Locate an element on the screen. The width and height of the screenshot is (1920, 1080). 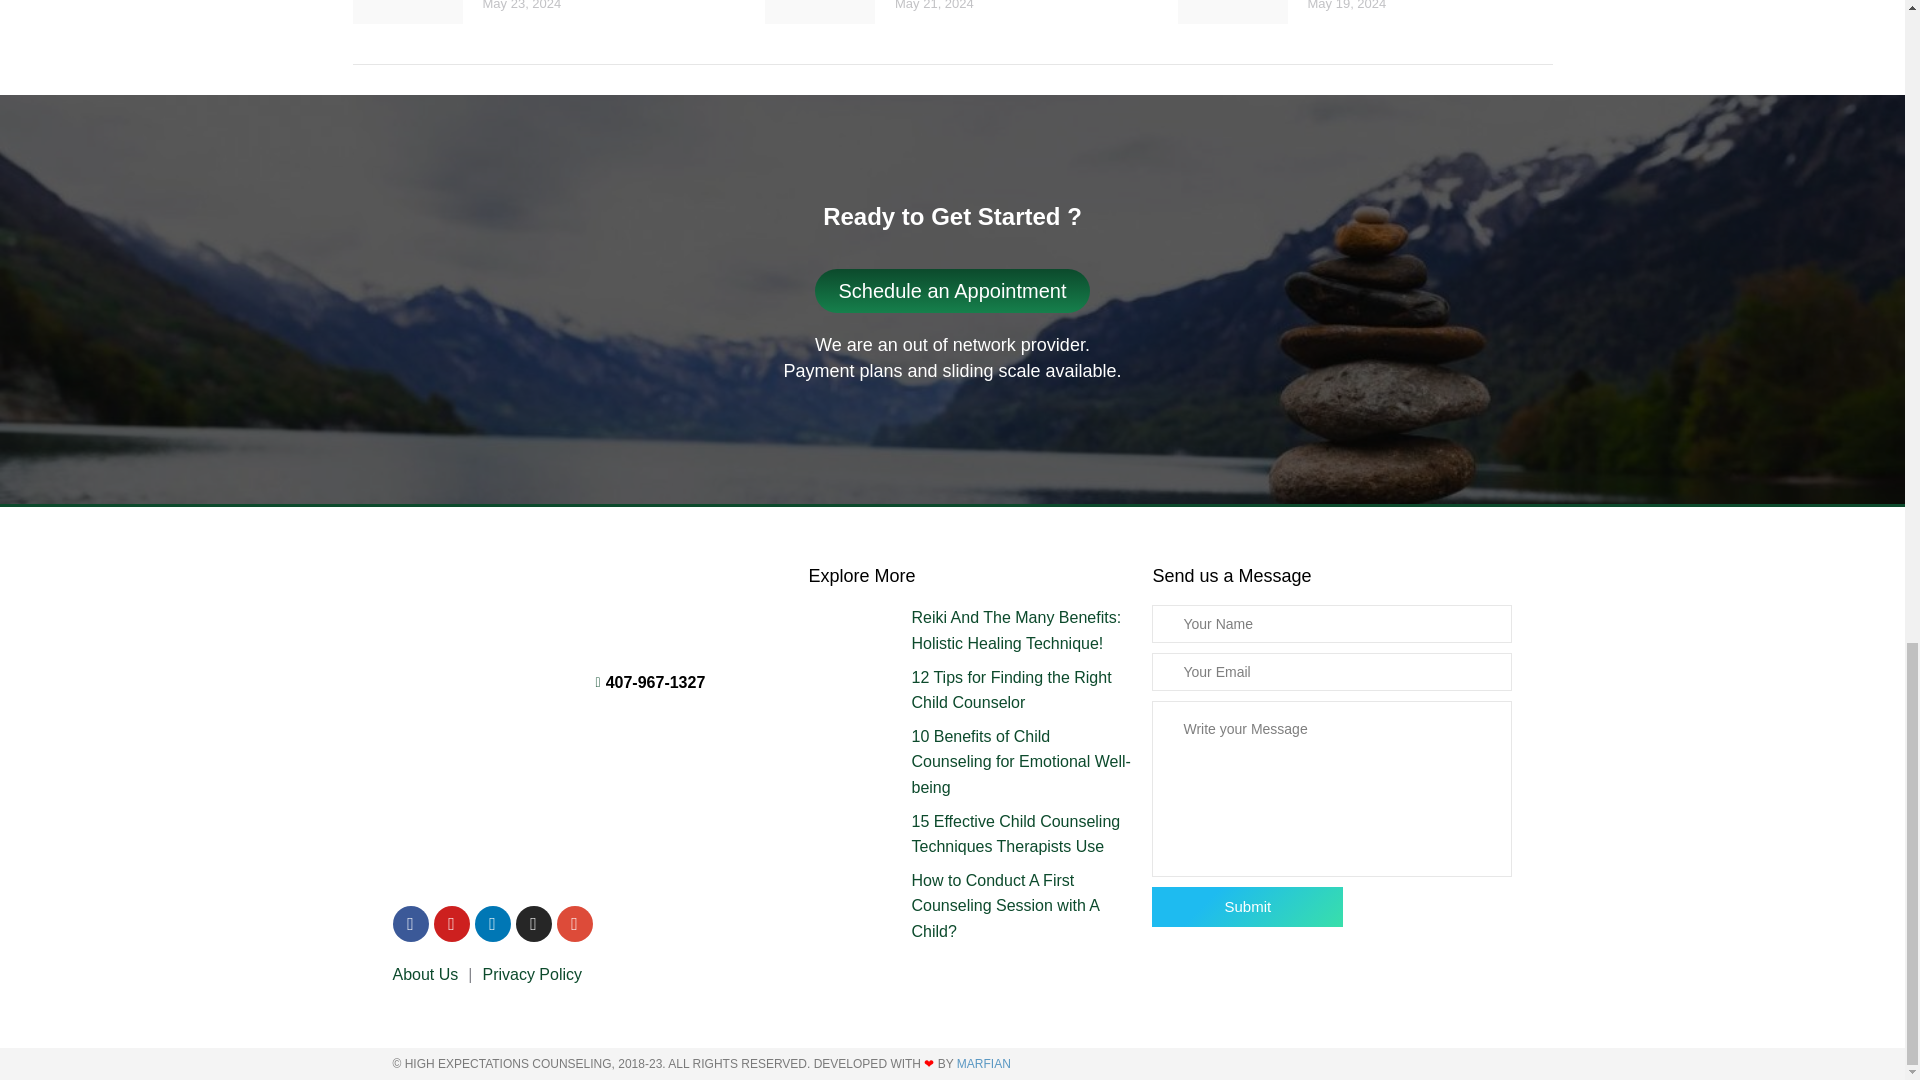
Submit is located at coordinates (1247, 906).